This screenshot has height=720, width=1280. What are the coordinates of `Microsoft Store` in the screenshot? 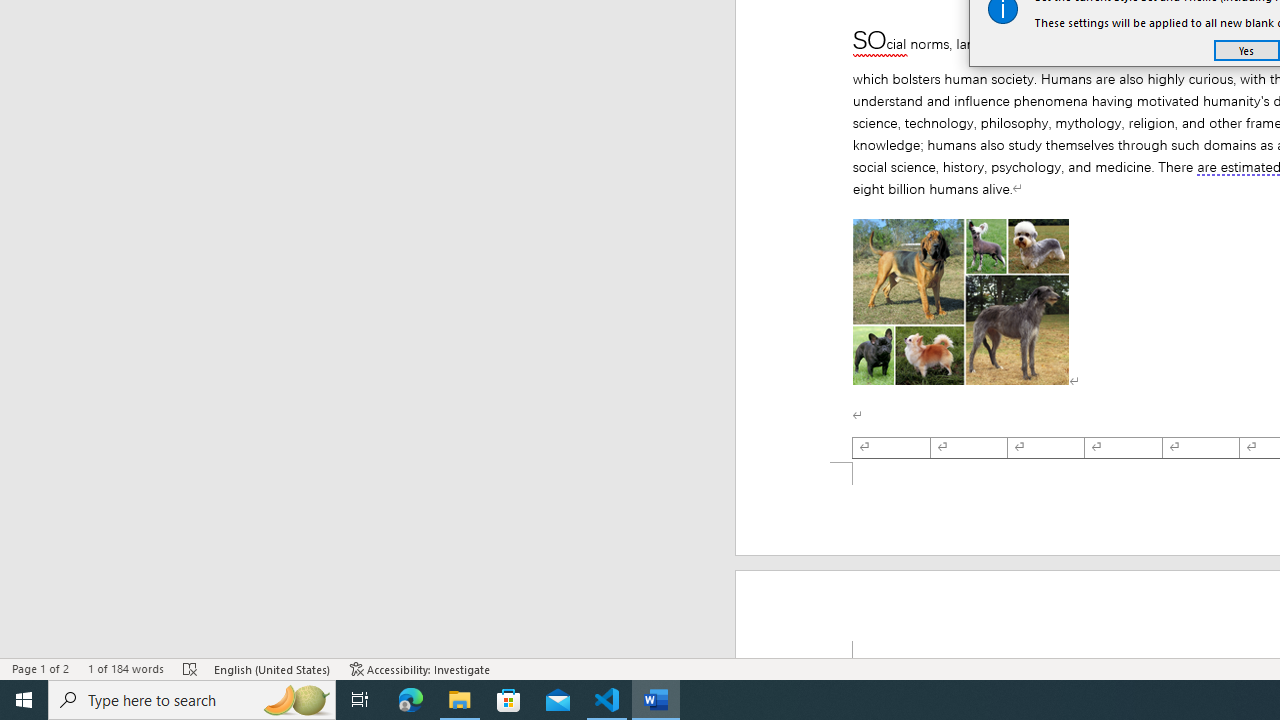 It's located at (509, 700).